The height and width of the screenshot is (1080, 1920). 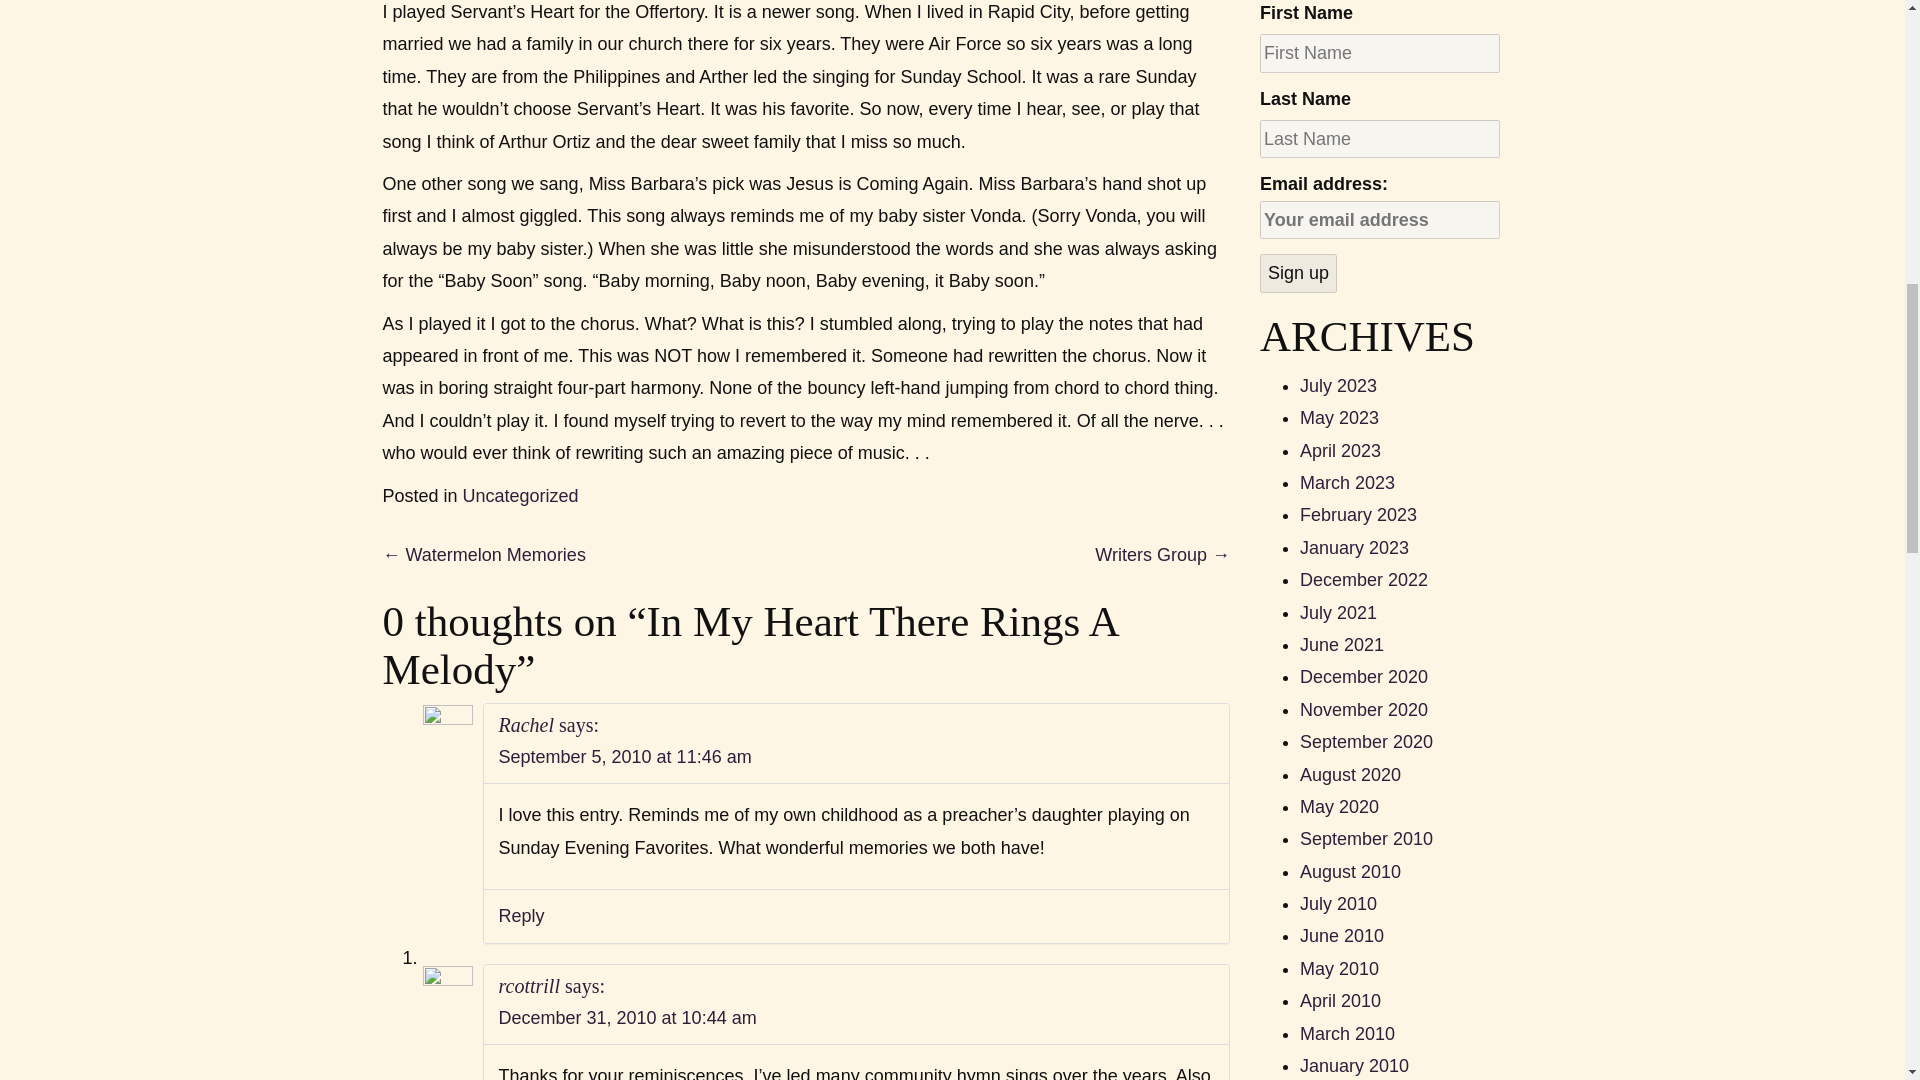 I want to click on January 2023, so click(x=1354, y=548).